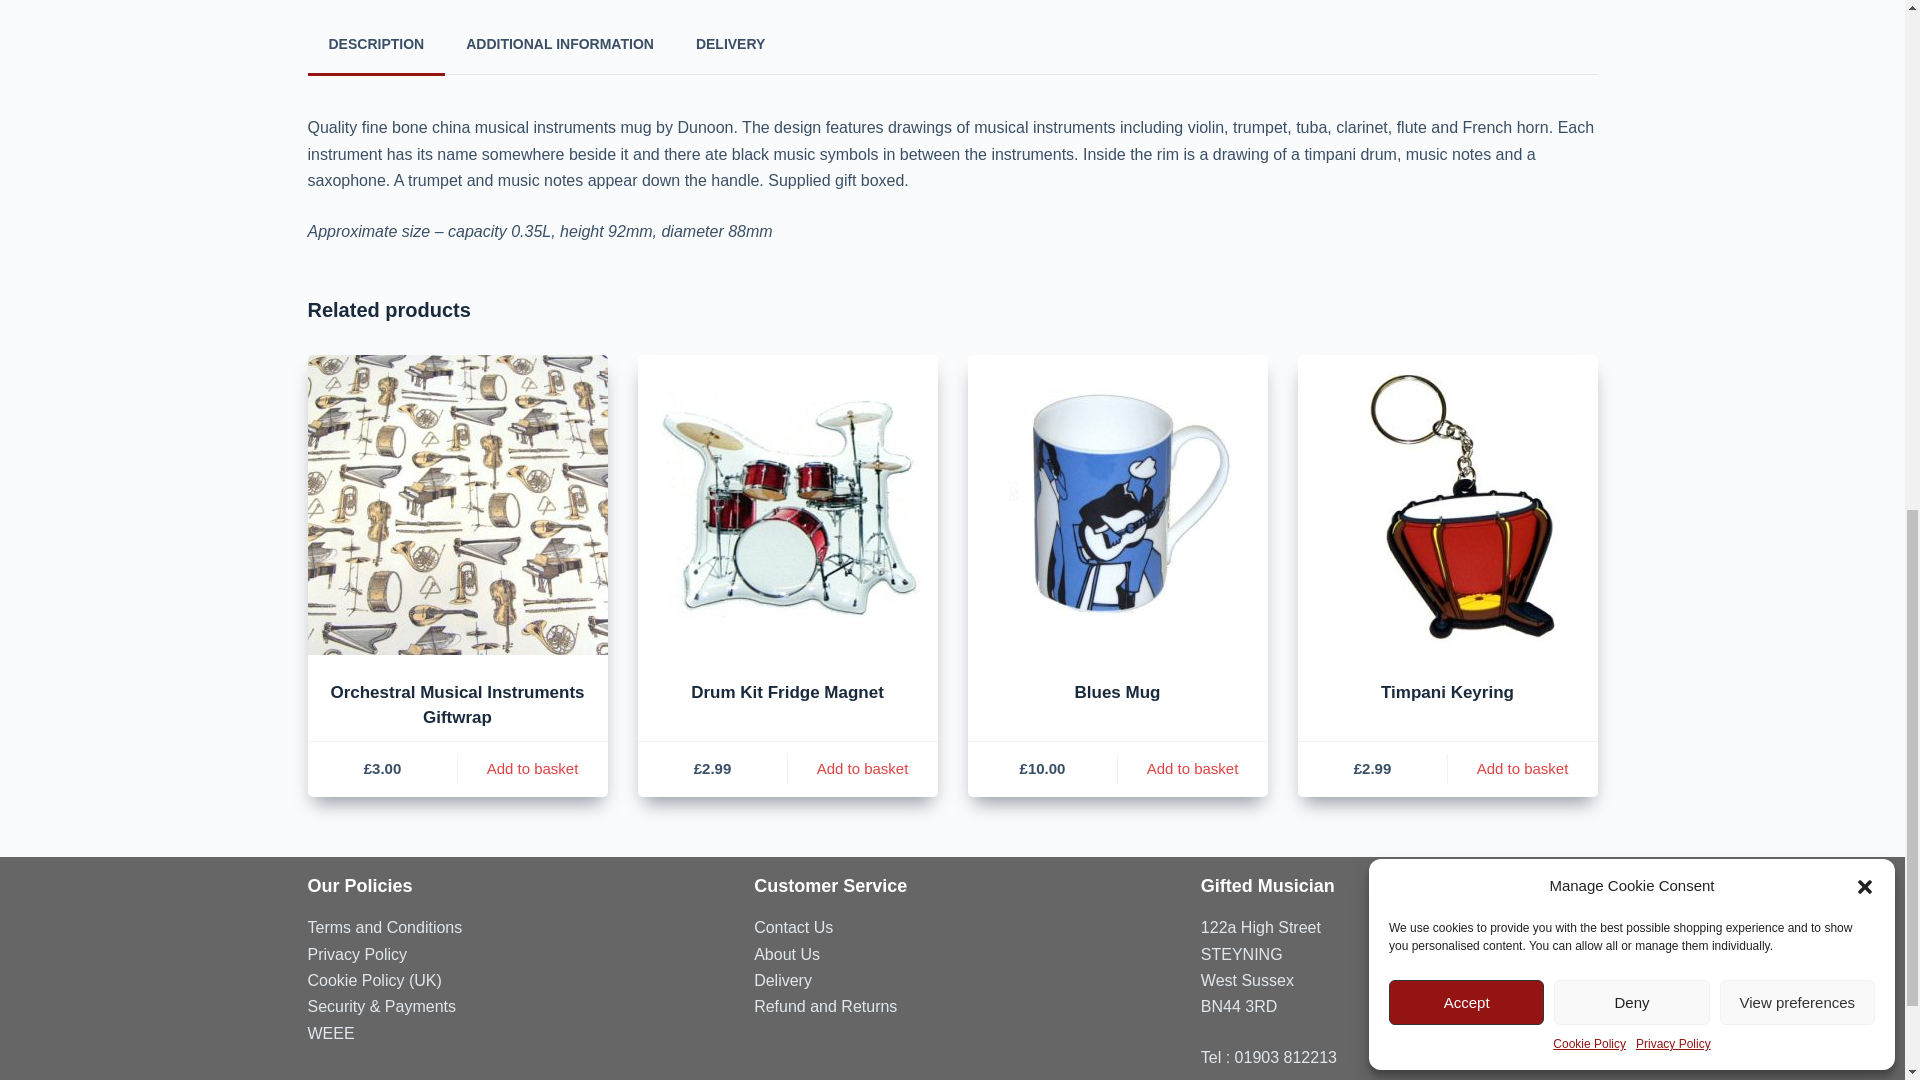  I want to click on Timpani PVC Keyring, so click(1447, 504).